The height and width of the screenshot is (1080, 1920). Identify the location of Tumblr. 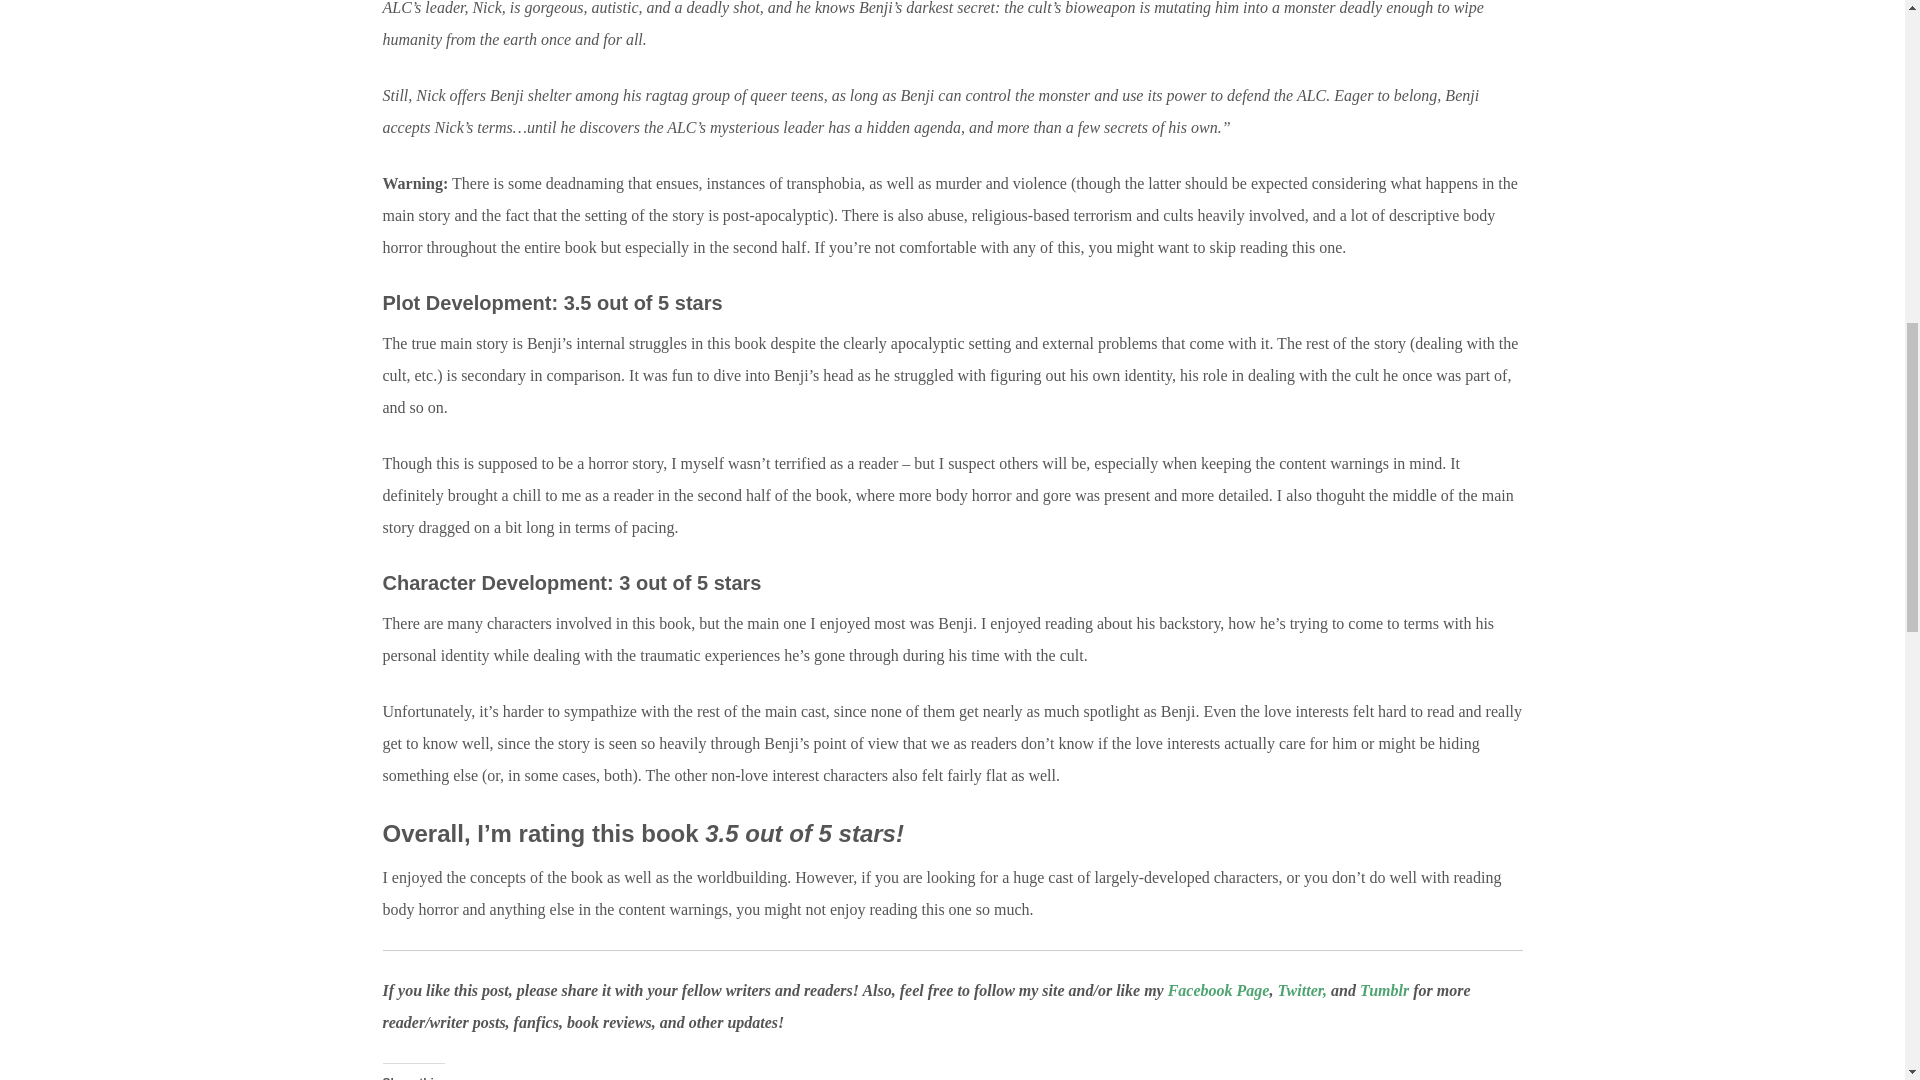
(1384, 990).